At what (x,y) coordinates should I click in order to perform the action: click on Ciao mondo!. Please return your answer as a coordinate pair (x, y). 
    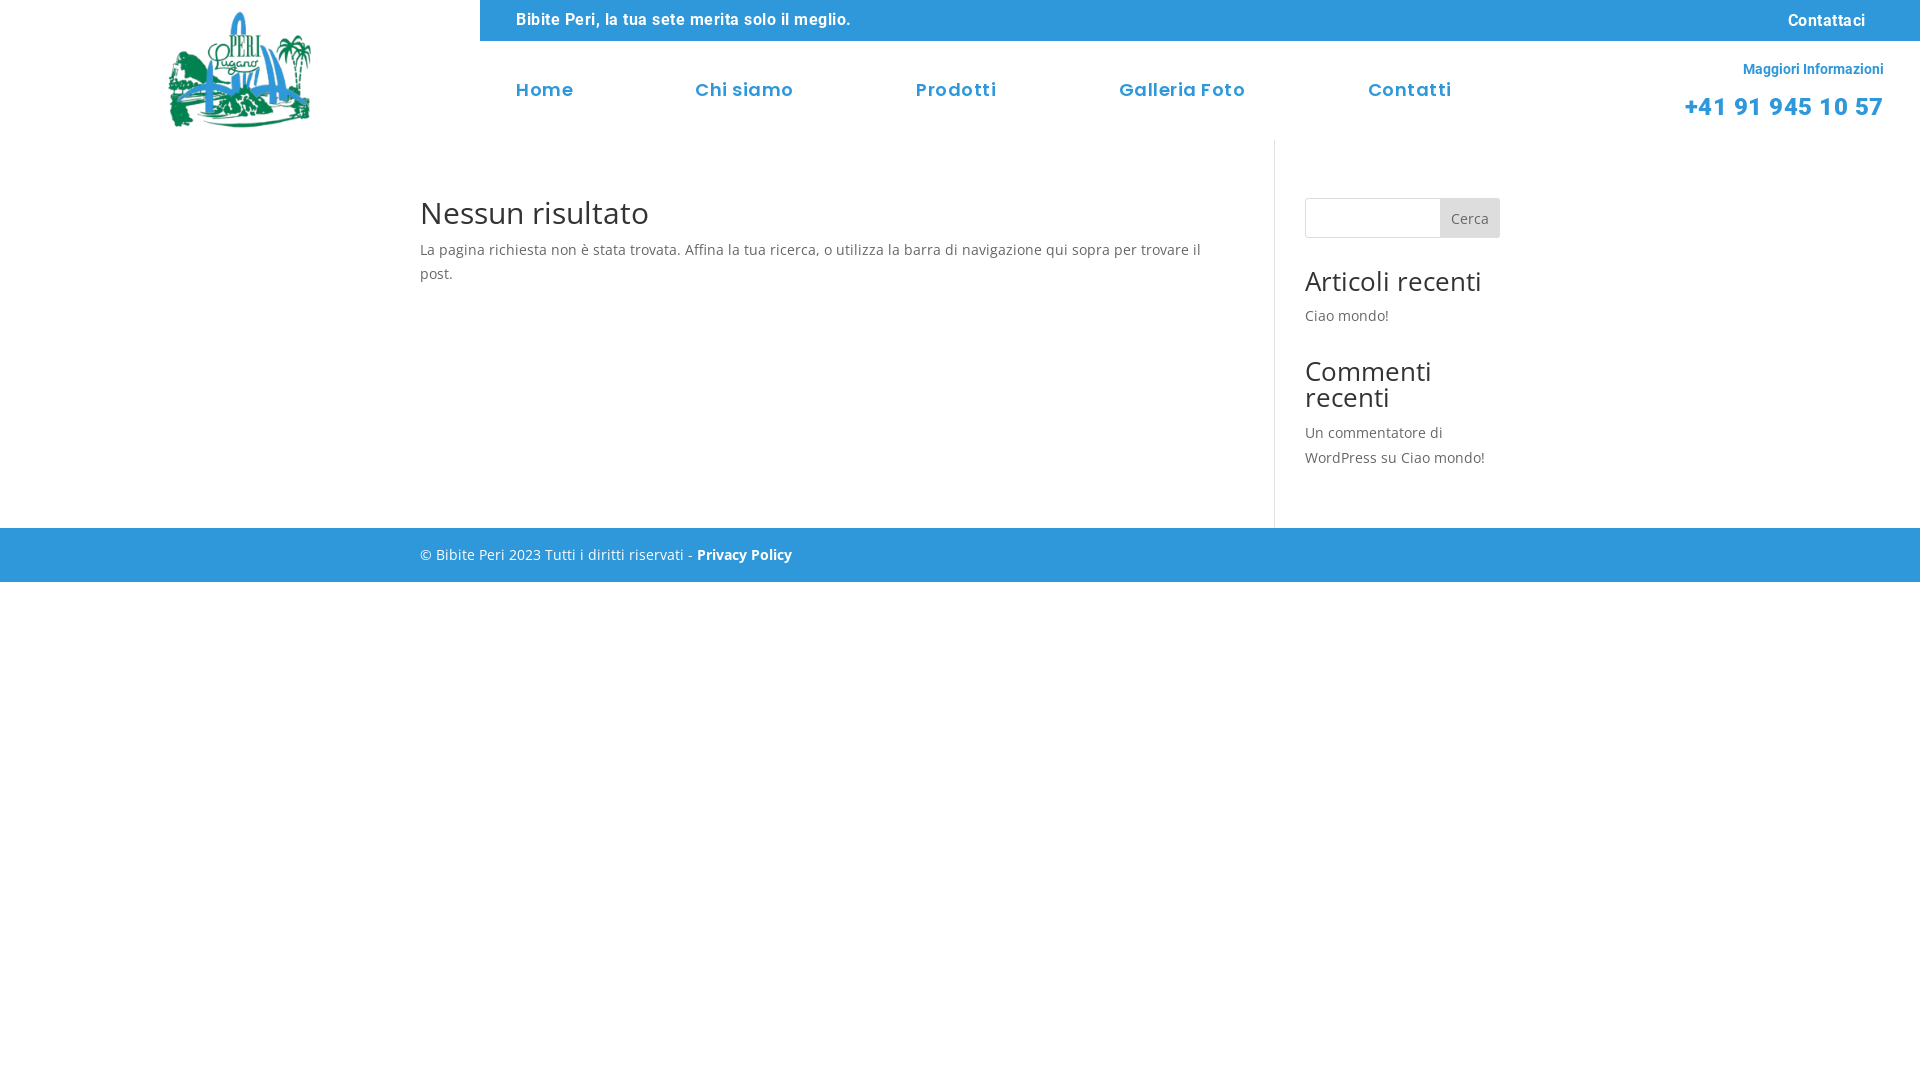
    Looking at the image, I should click on (1347, 316).